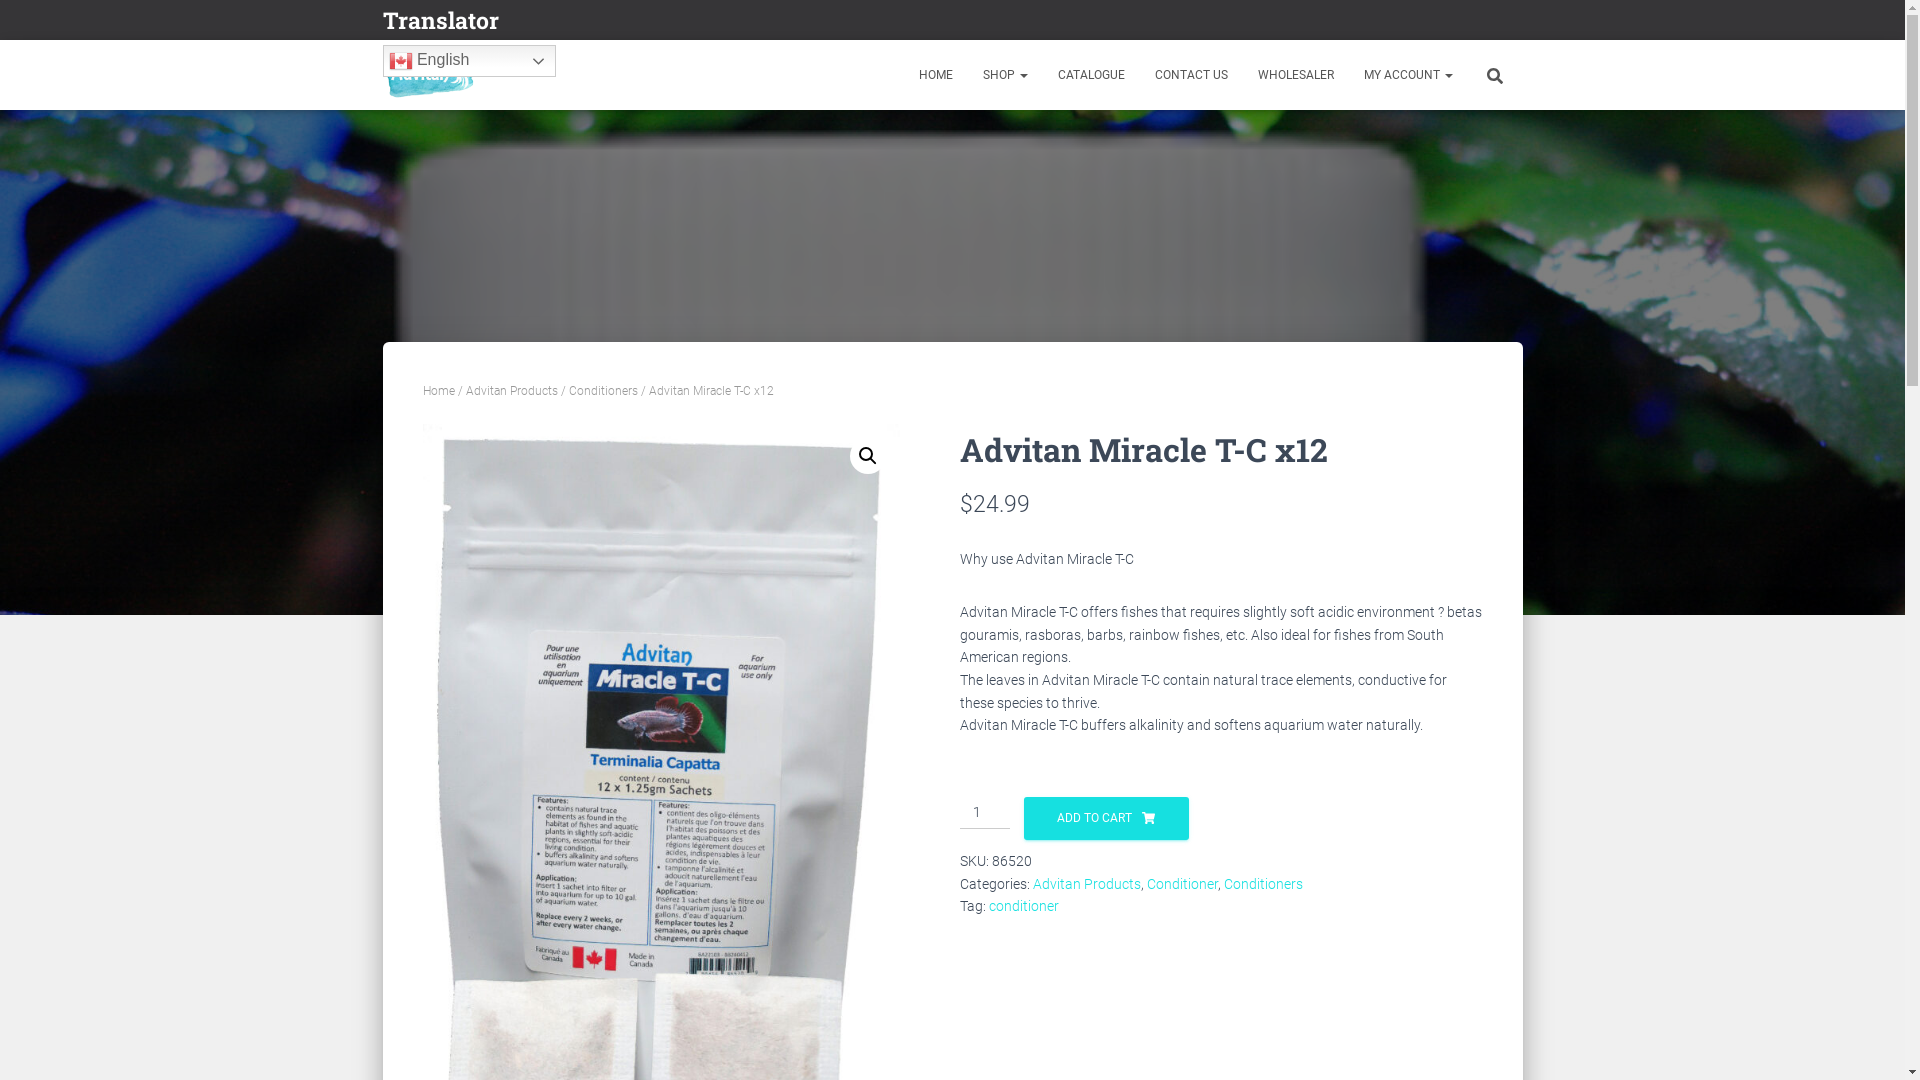  I want to click on CONTACT US, so click(1192, 75).